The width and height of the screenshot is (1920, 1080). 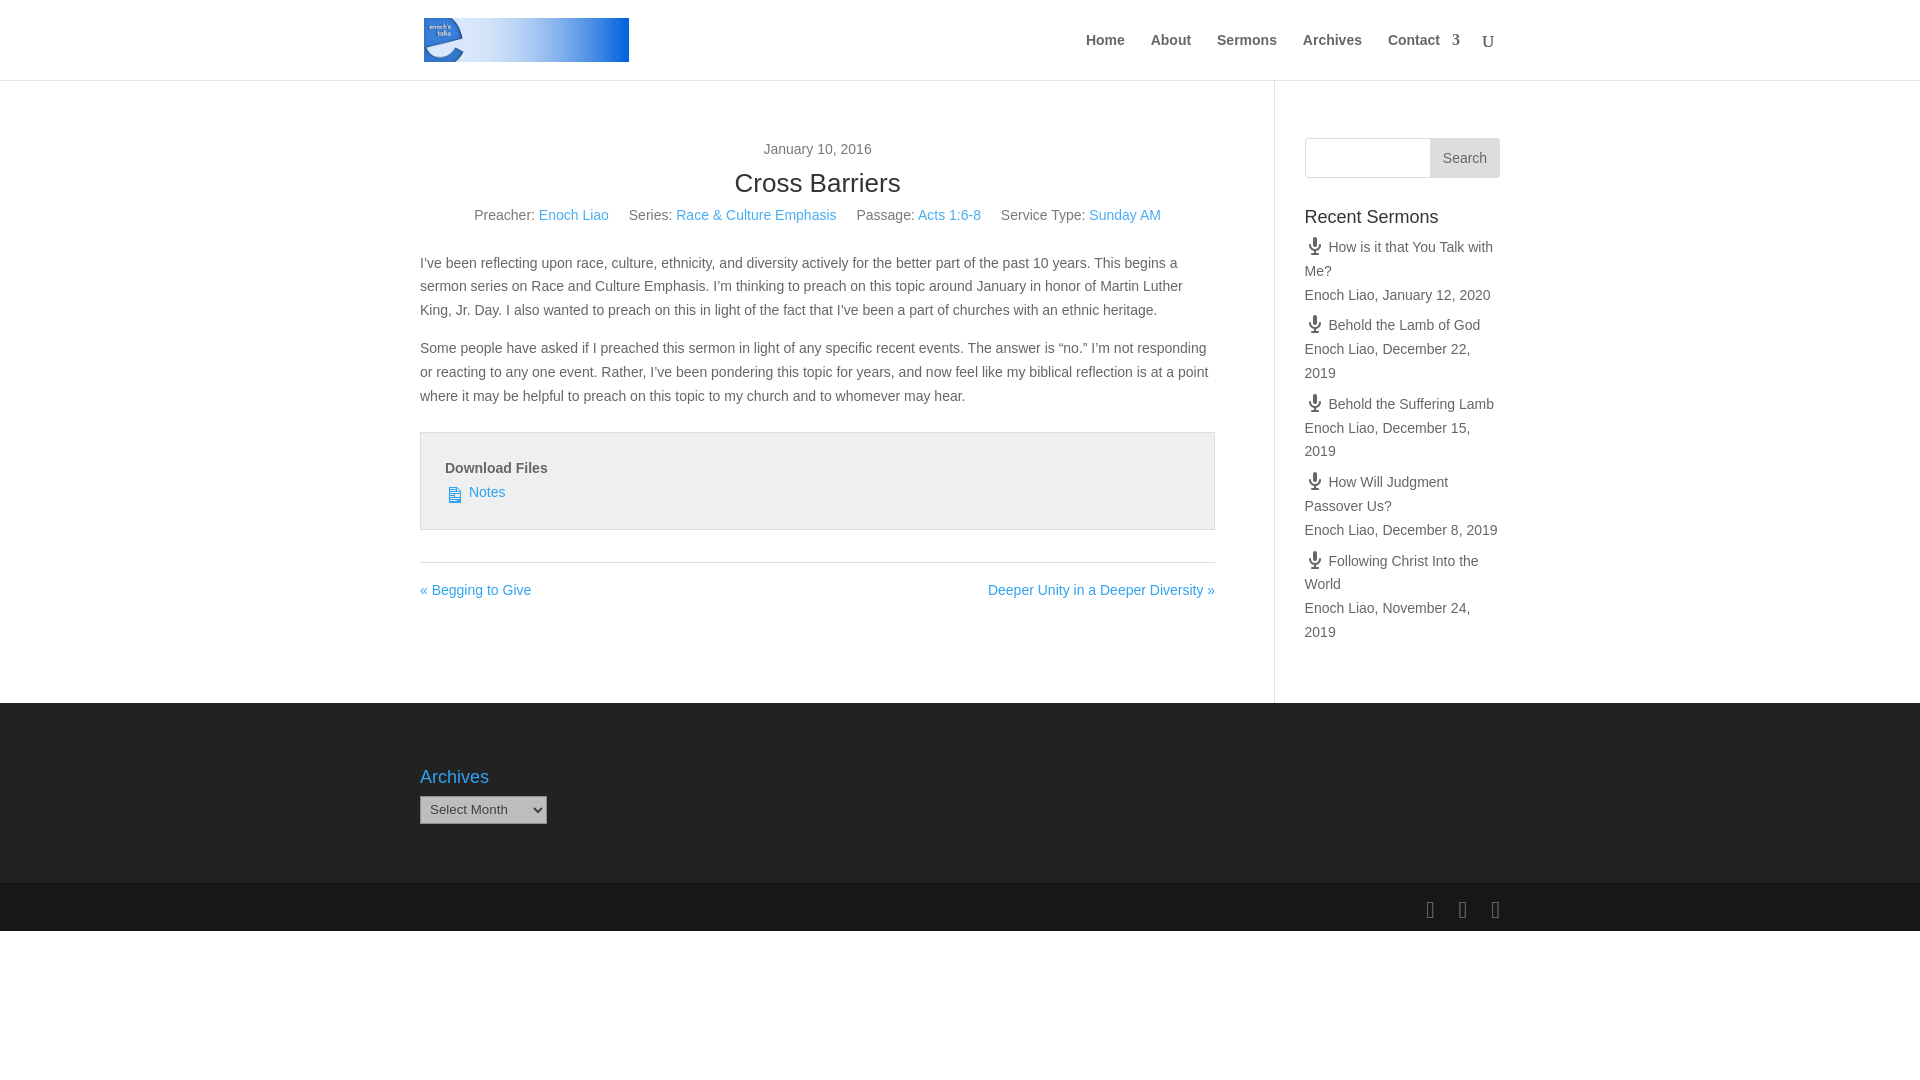 I want to click on Behold the Suffering Lamb, so click(x=1399, y=404).